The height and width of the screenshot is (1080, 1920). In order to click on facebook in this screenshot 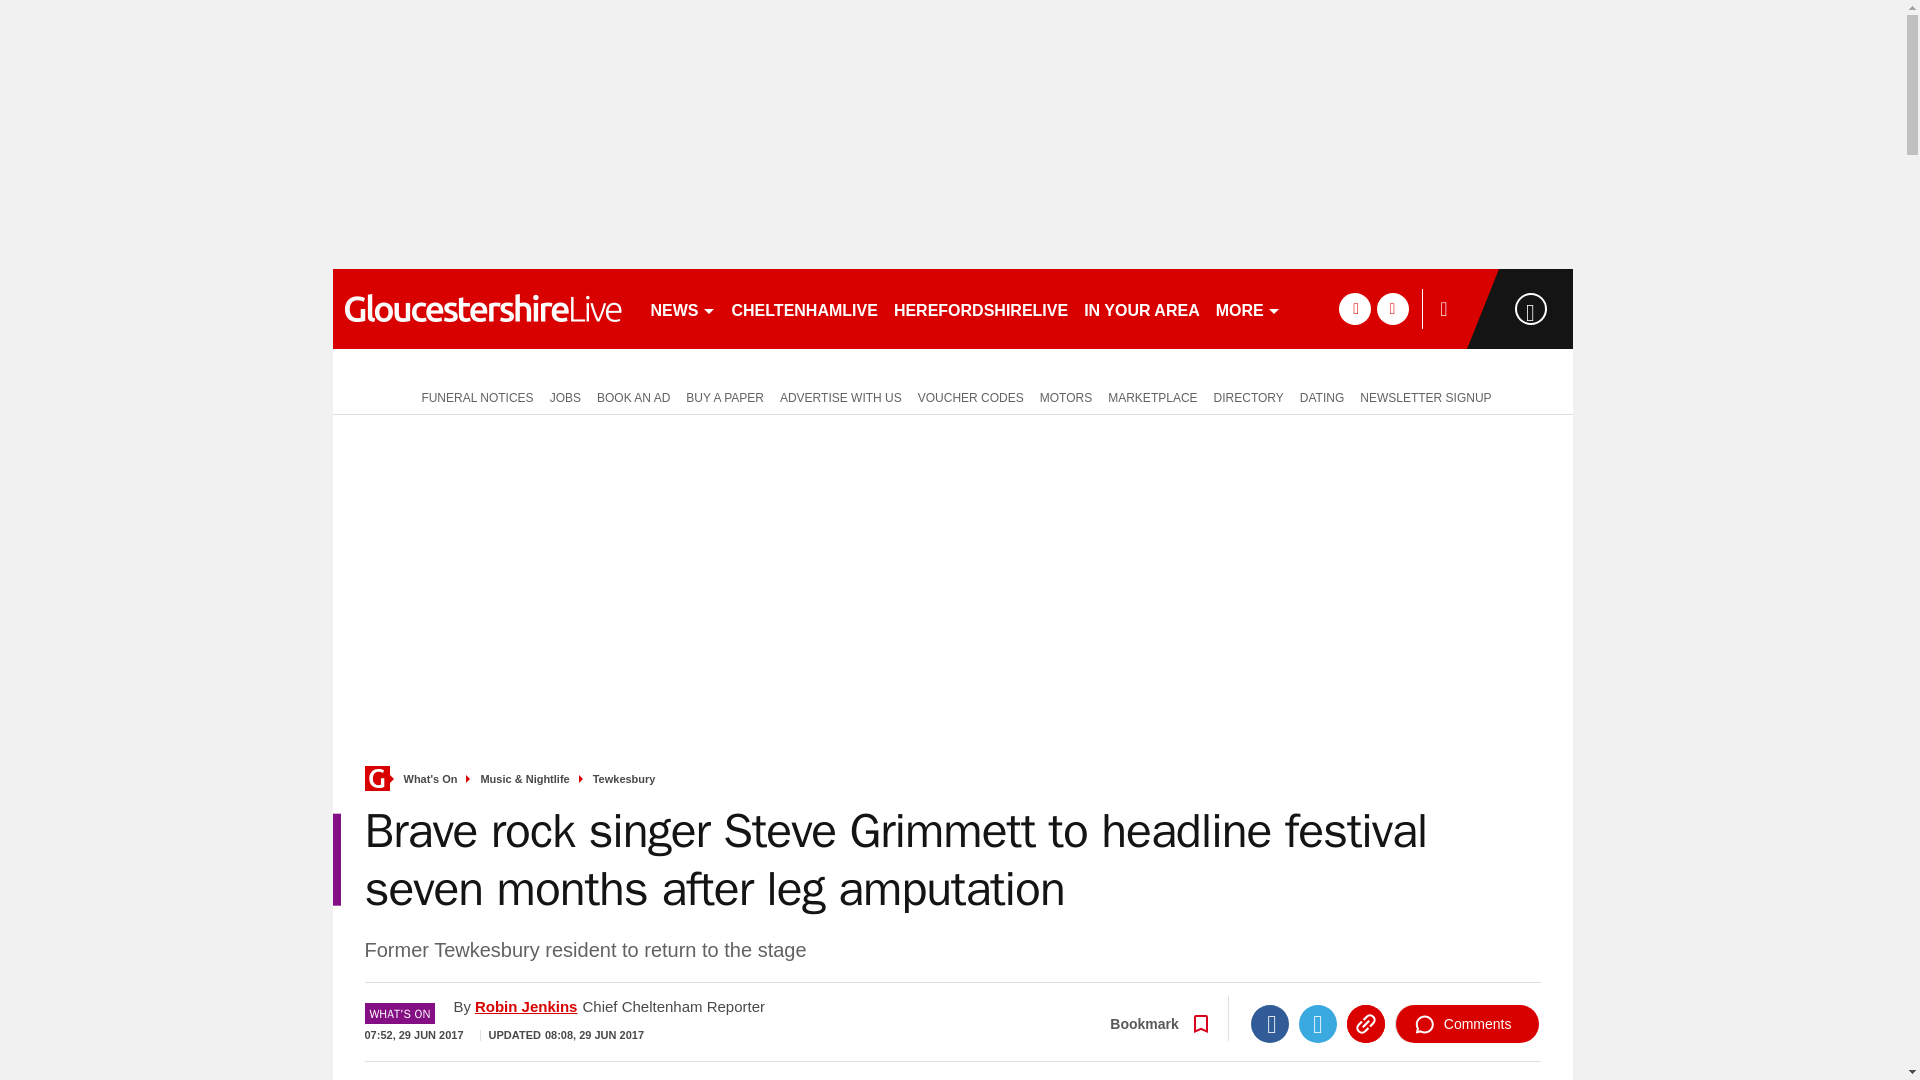, I will do `click(1354, 308)`.